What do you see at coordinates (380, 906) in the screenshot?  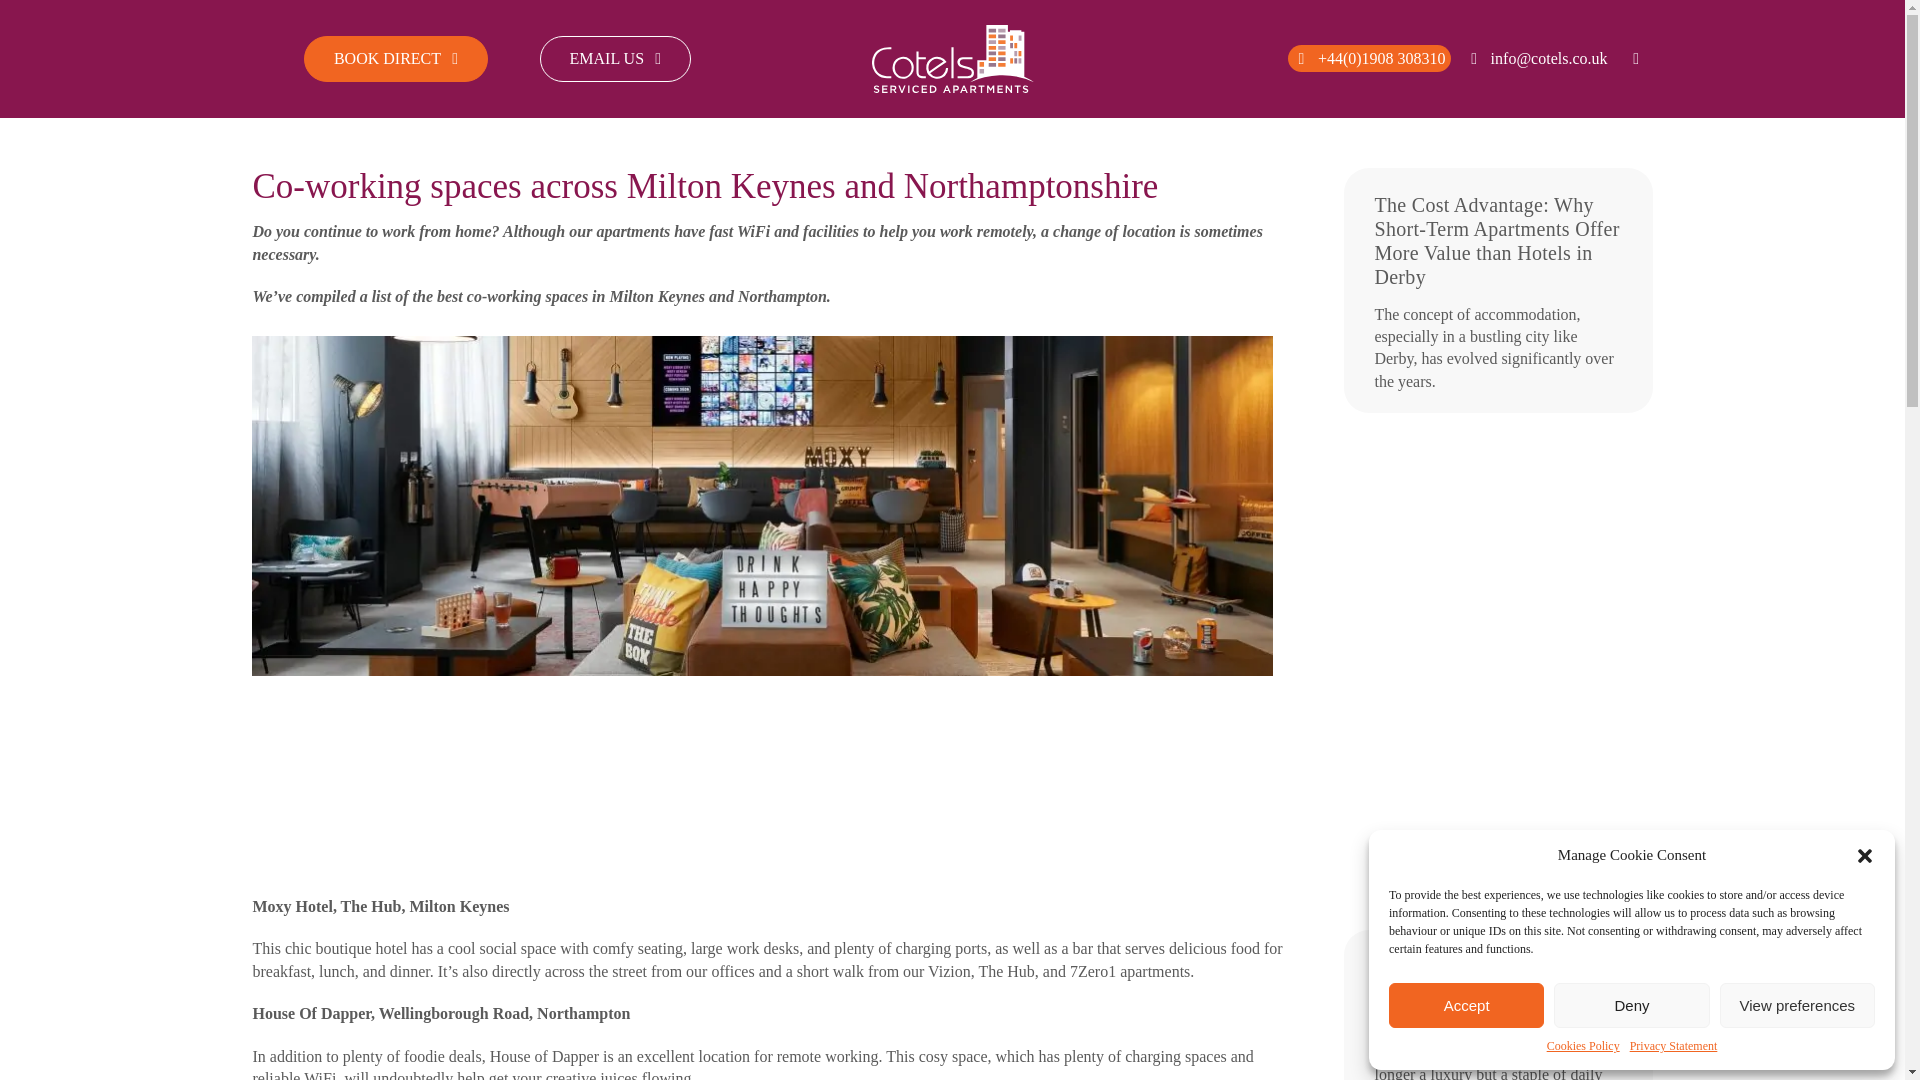 I see `Moxy Hotel, The Hub, Milton Keynes` at bounding box center [380, 906].